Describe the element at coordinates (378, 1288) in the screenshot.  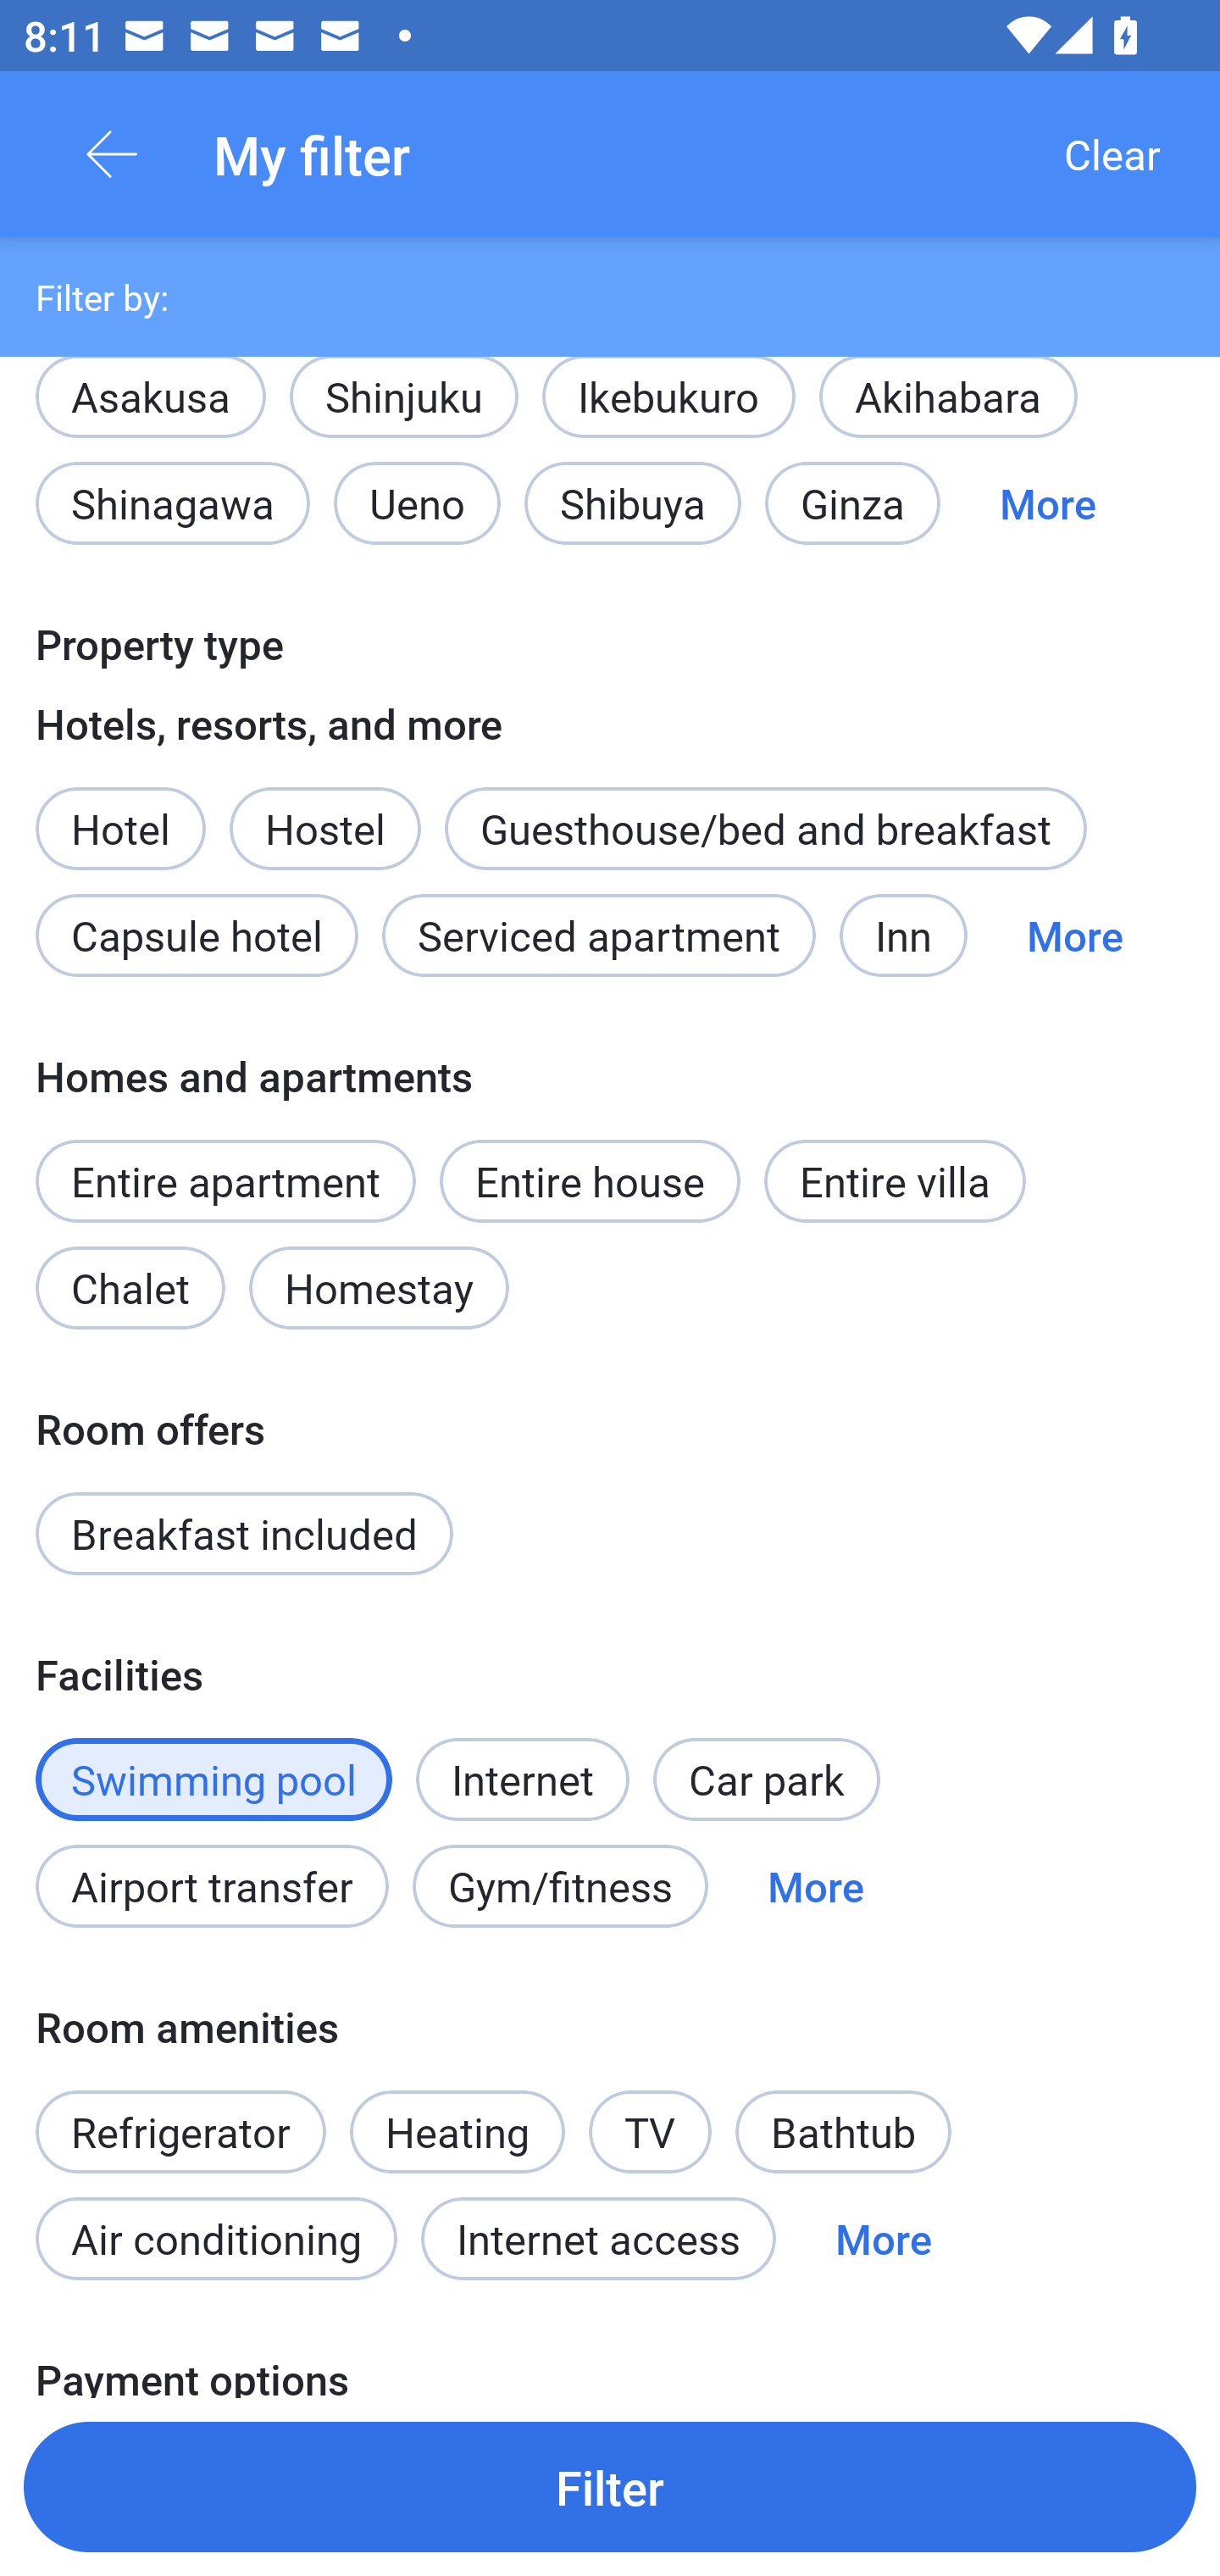
I see `Homestay` at that location.